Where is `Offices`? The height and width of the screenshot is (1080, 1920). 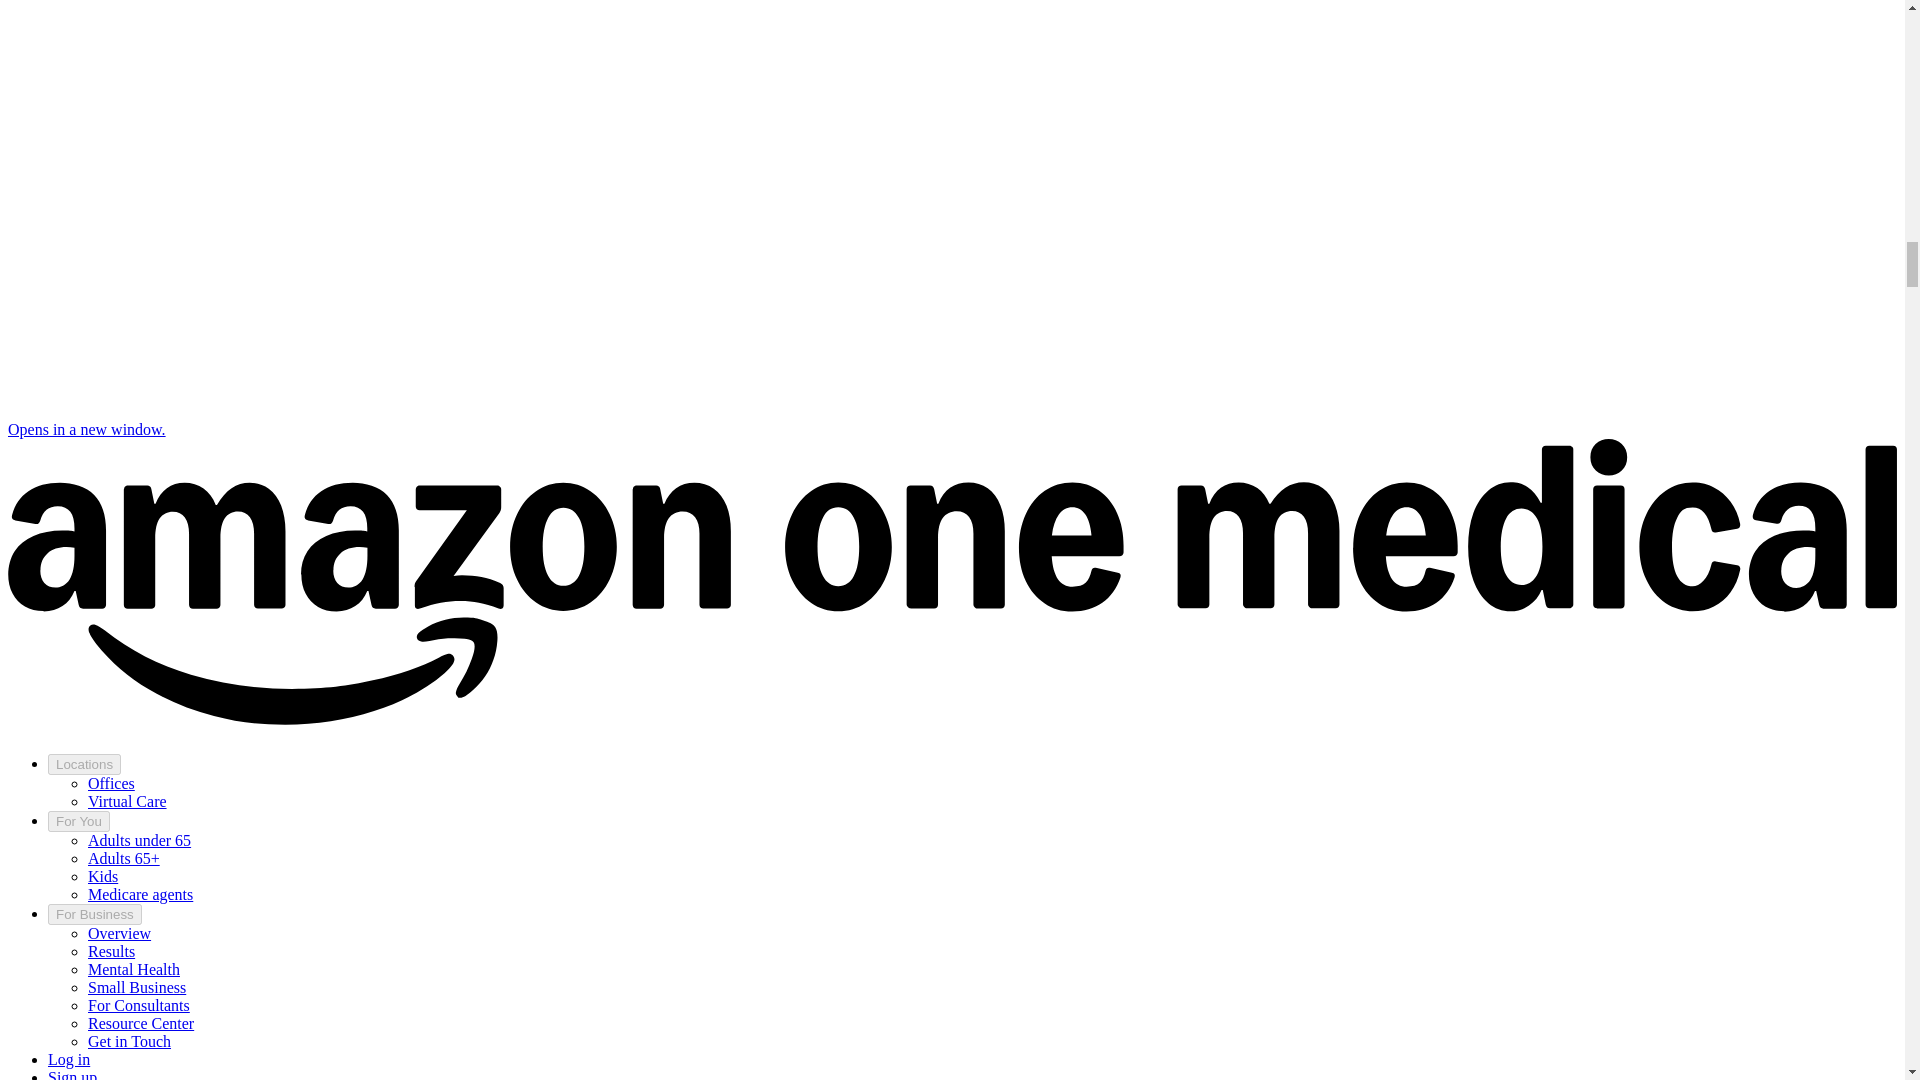 Offices is located at coordinates (111, 783).